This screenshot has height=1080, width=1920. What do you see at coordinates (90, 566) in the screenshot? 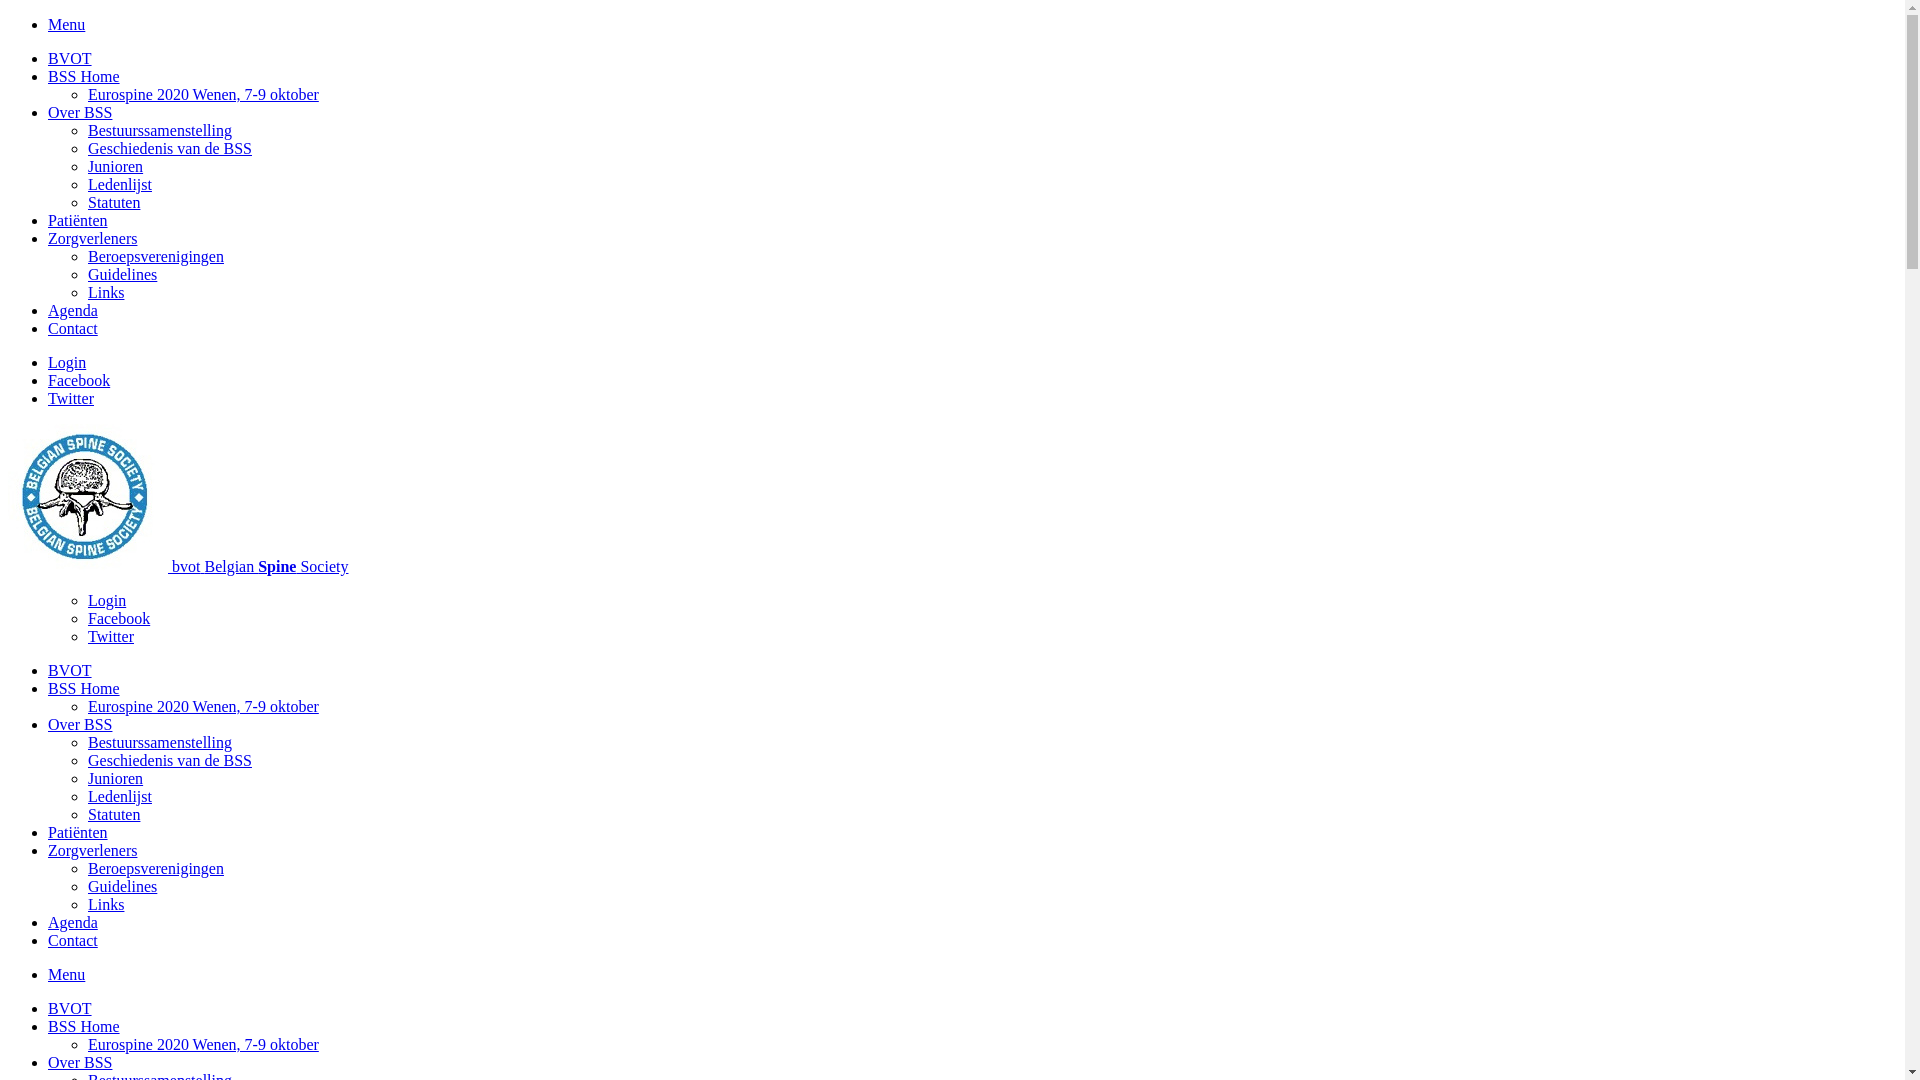
I see `Home` at bounding box center [90, 566].